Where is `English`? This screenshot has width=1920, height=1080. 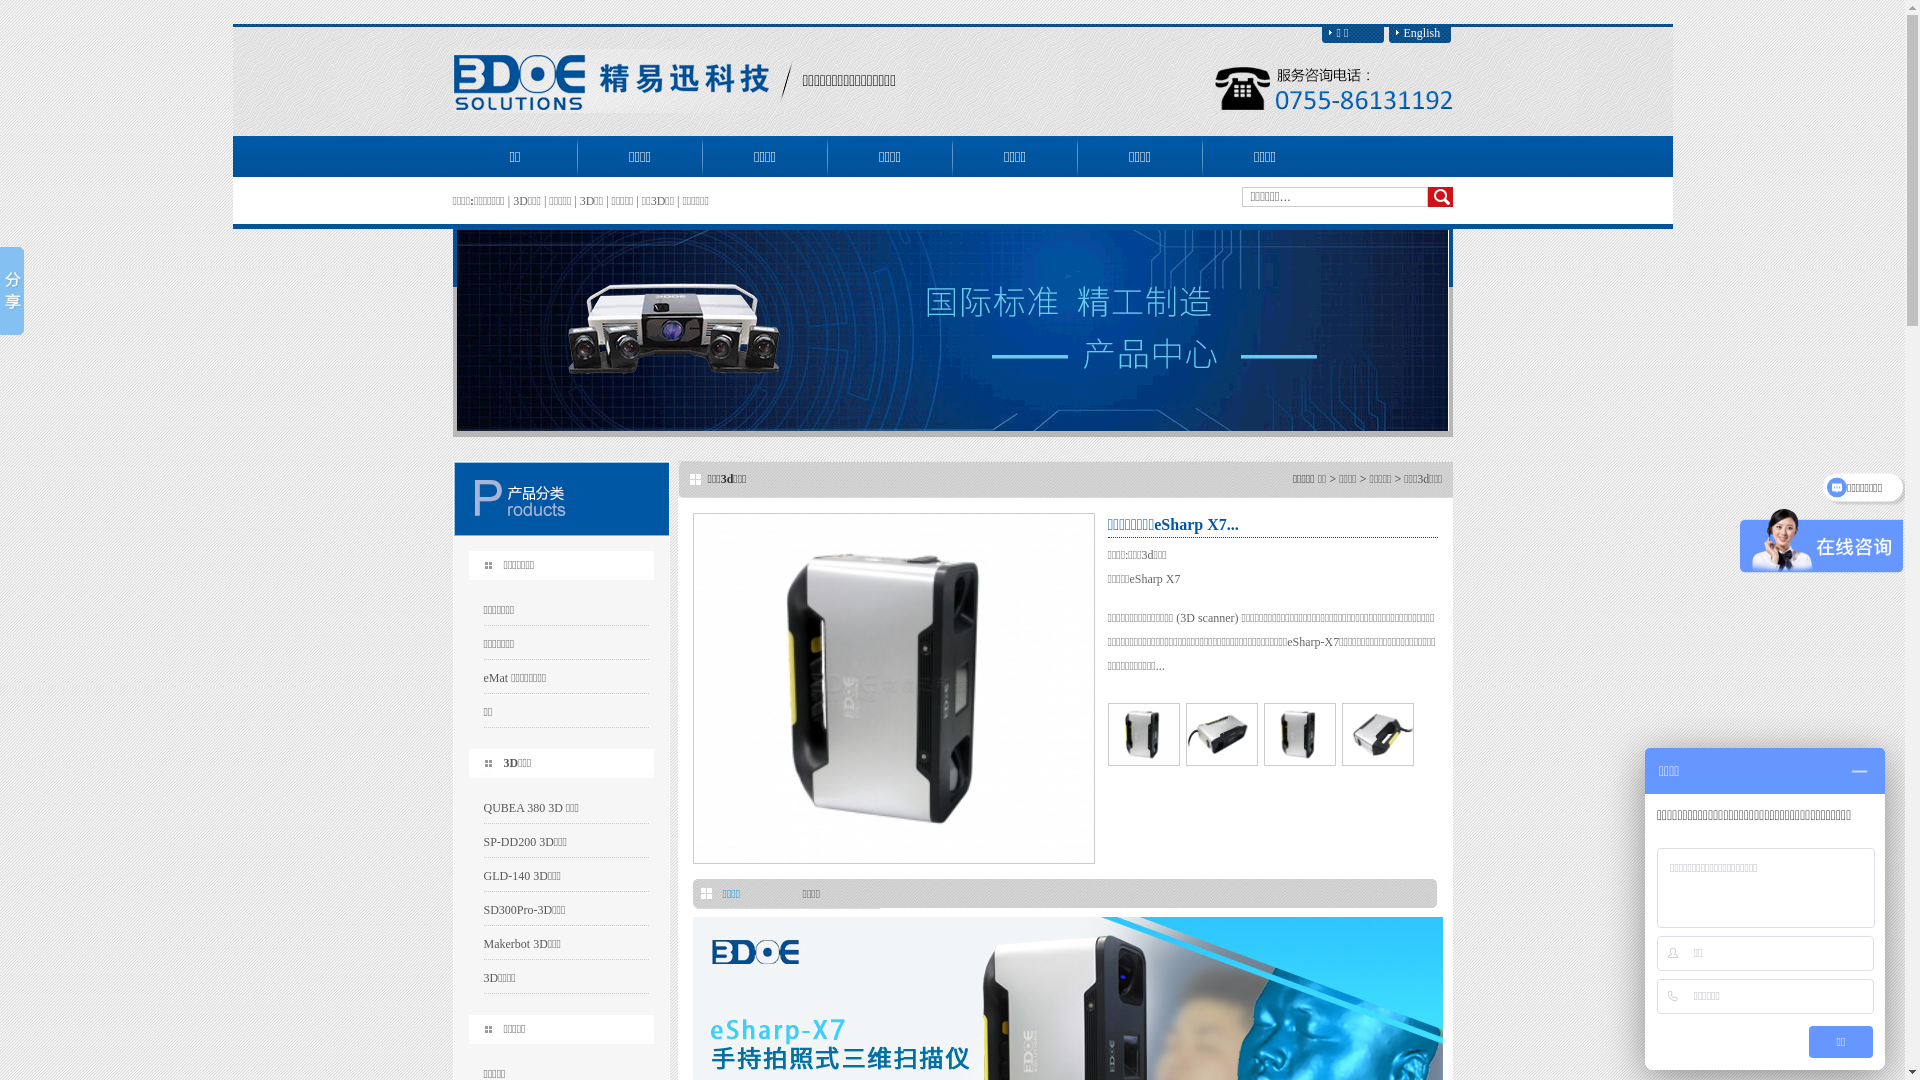
English is located at coordinates (1419, 34).